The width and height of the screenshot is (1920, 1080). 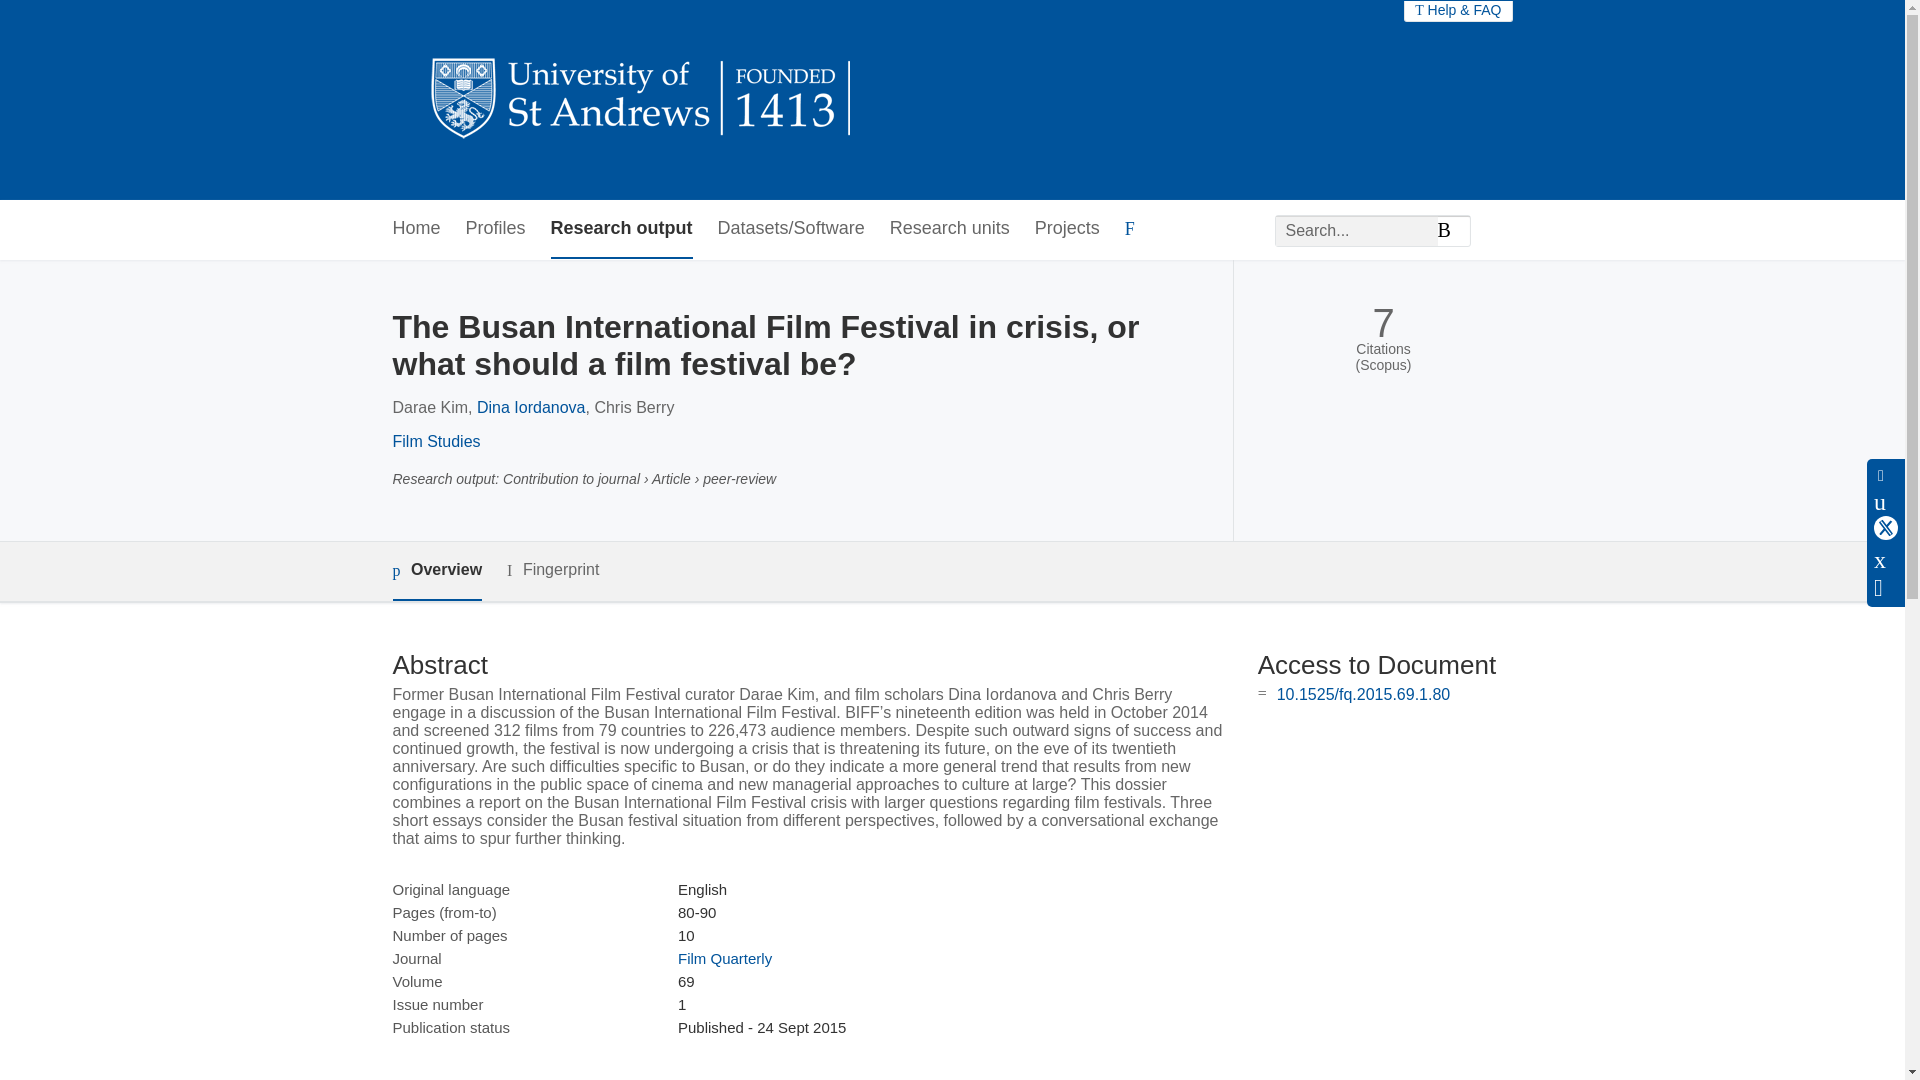 What do you see at coordinates (496, 229) in the screenshot?
I see `Profiles` at bounding box center [496, 229].